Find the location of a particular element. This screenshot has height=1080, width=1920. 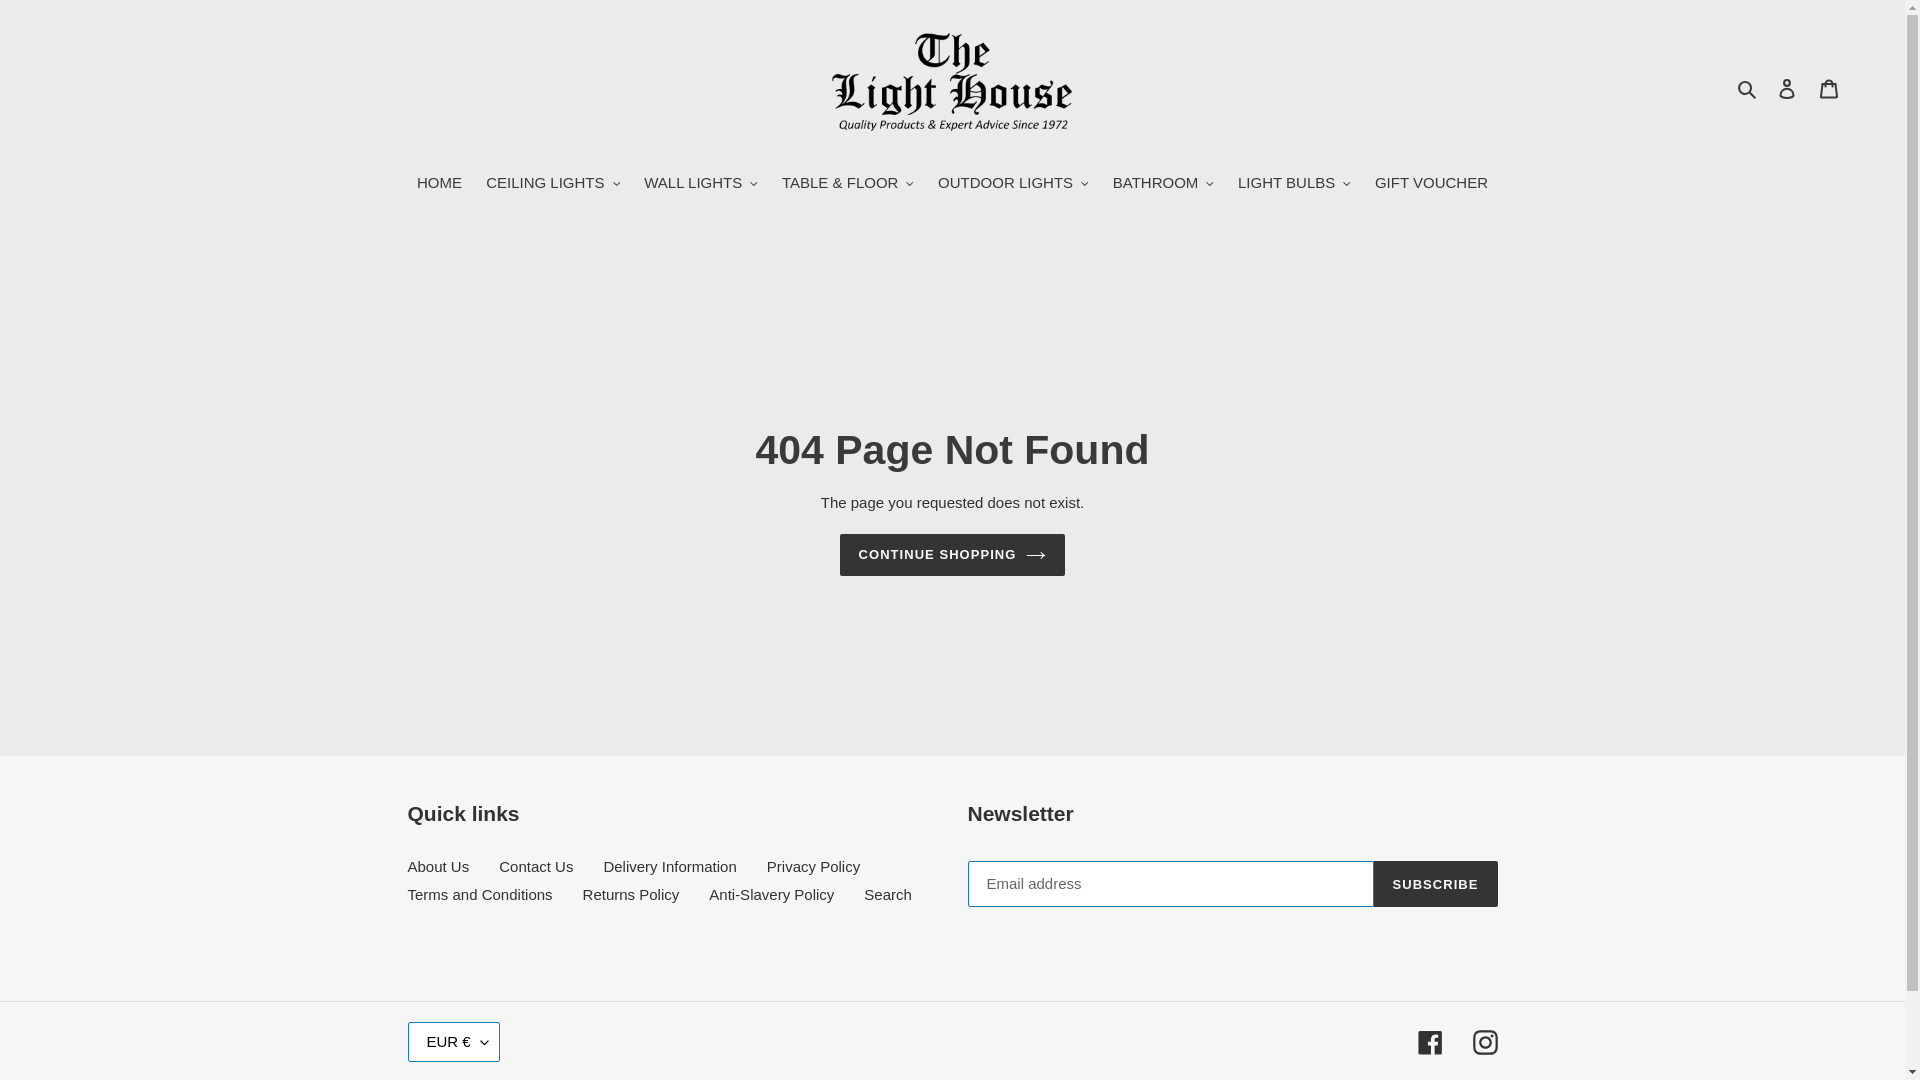

Log in is located at coordinates (1787, 88).